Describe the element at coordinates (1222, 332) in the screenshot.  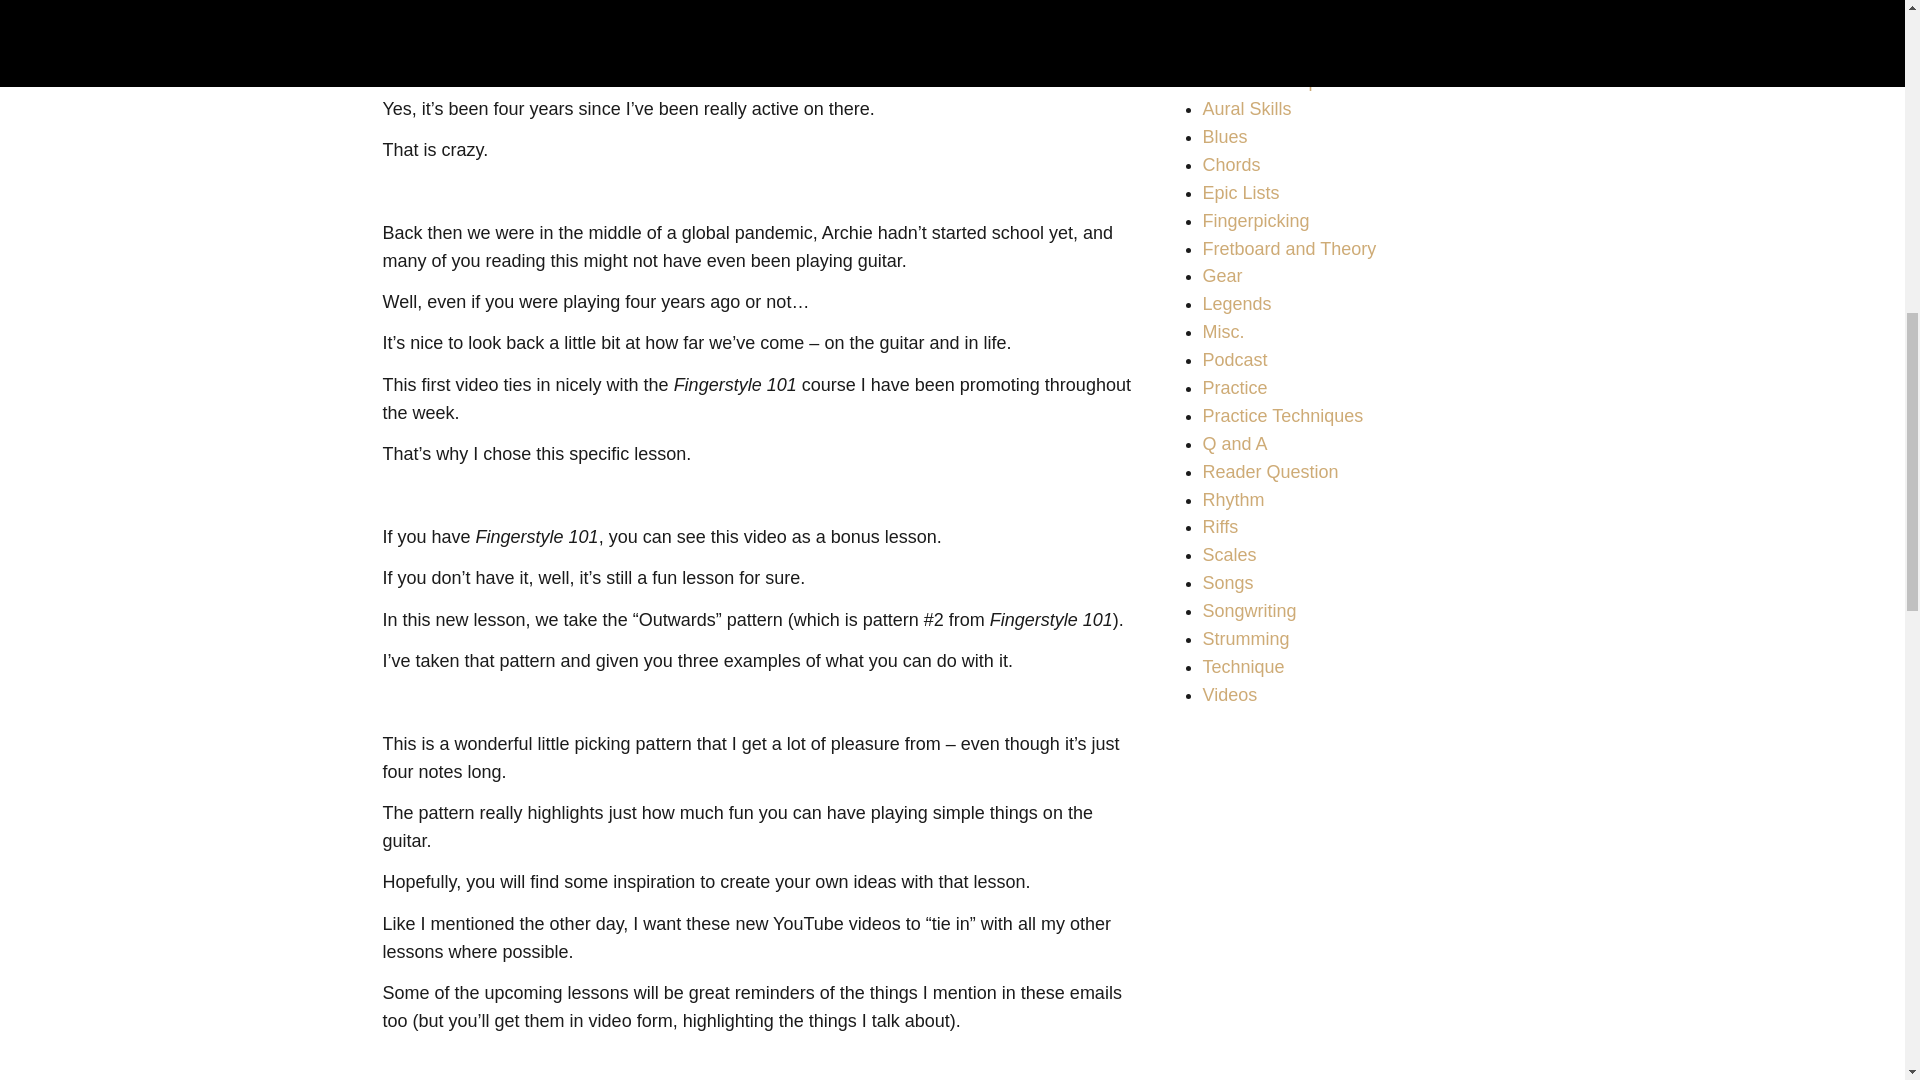
I see `Misc.` at that location.